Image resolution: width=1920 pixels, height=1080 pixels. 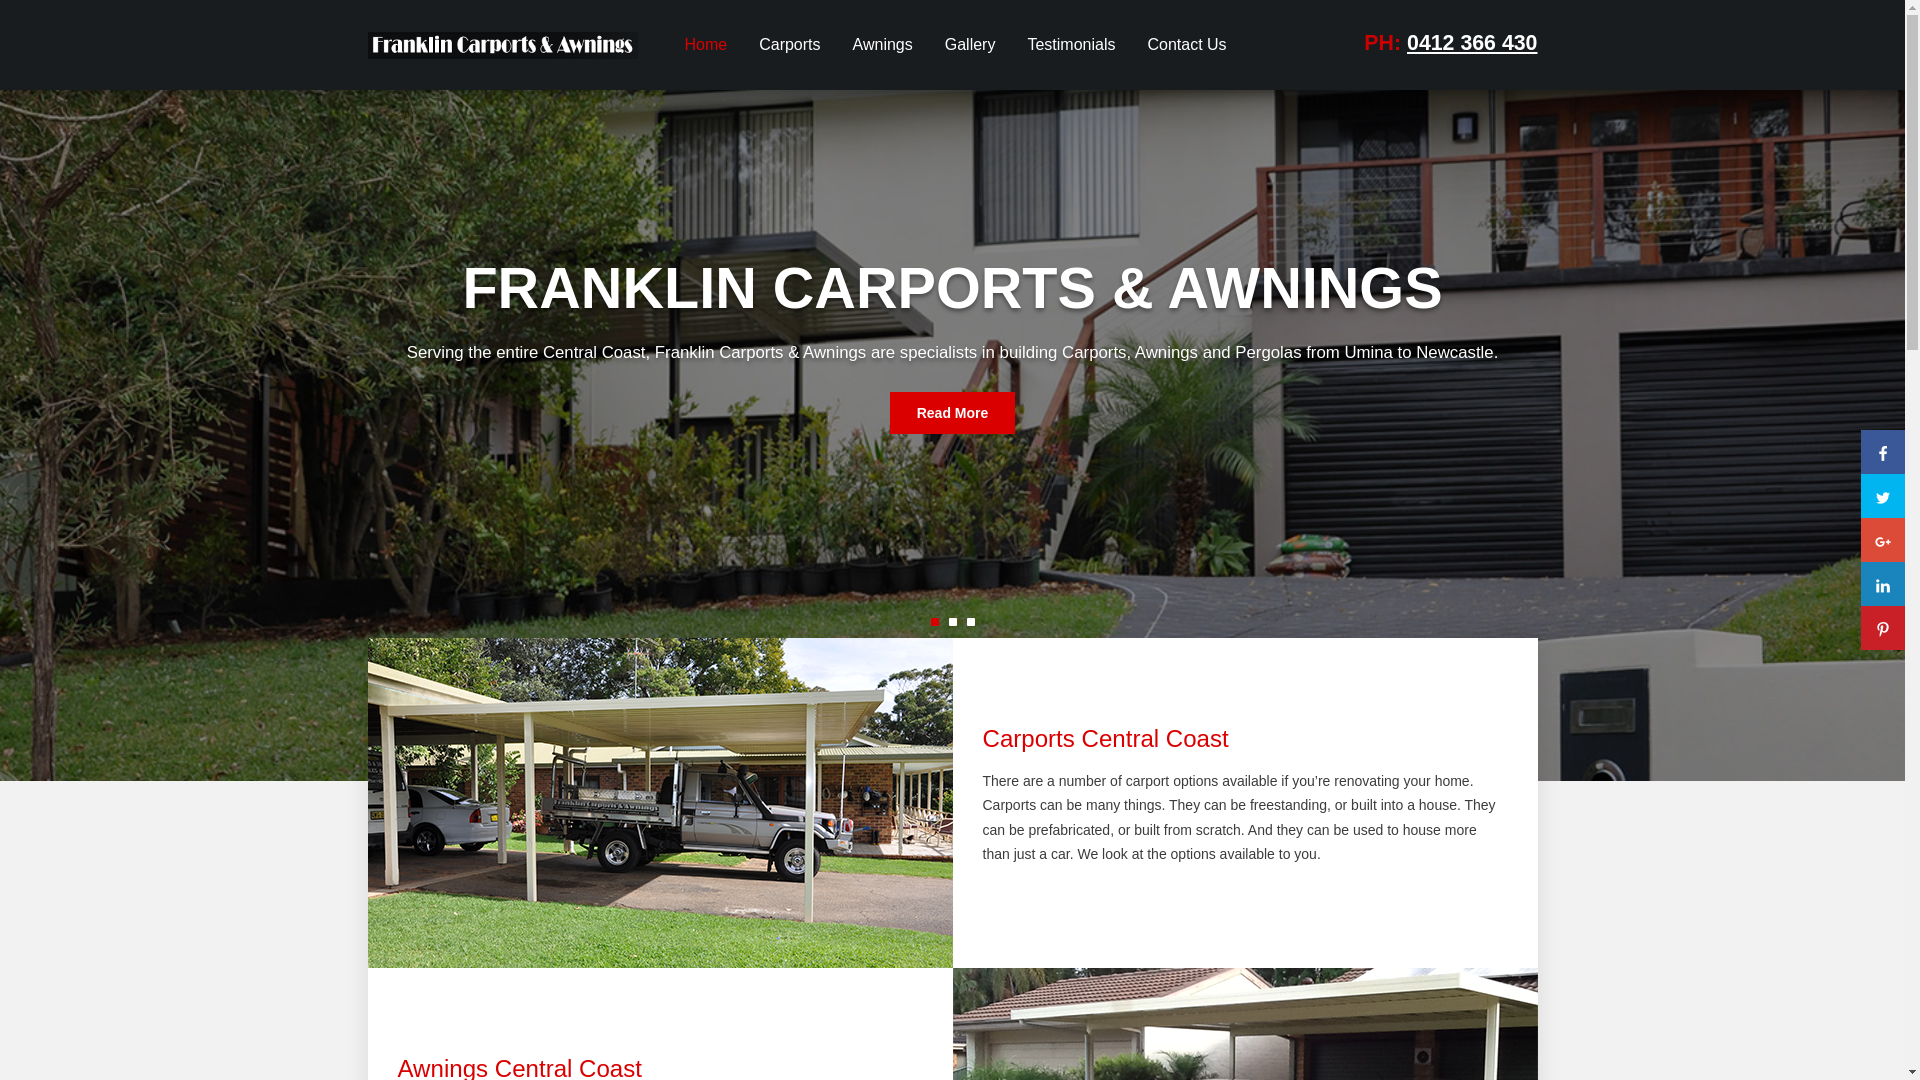 What do you see at coordinates (1071, 45) in the screenshot?
I see `Testimonials` at bounding box center [1071, 45].